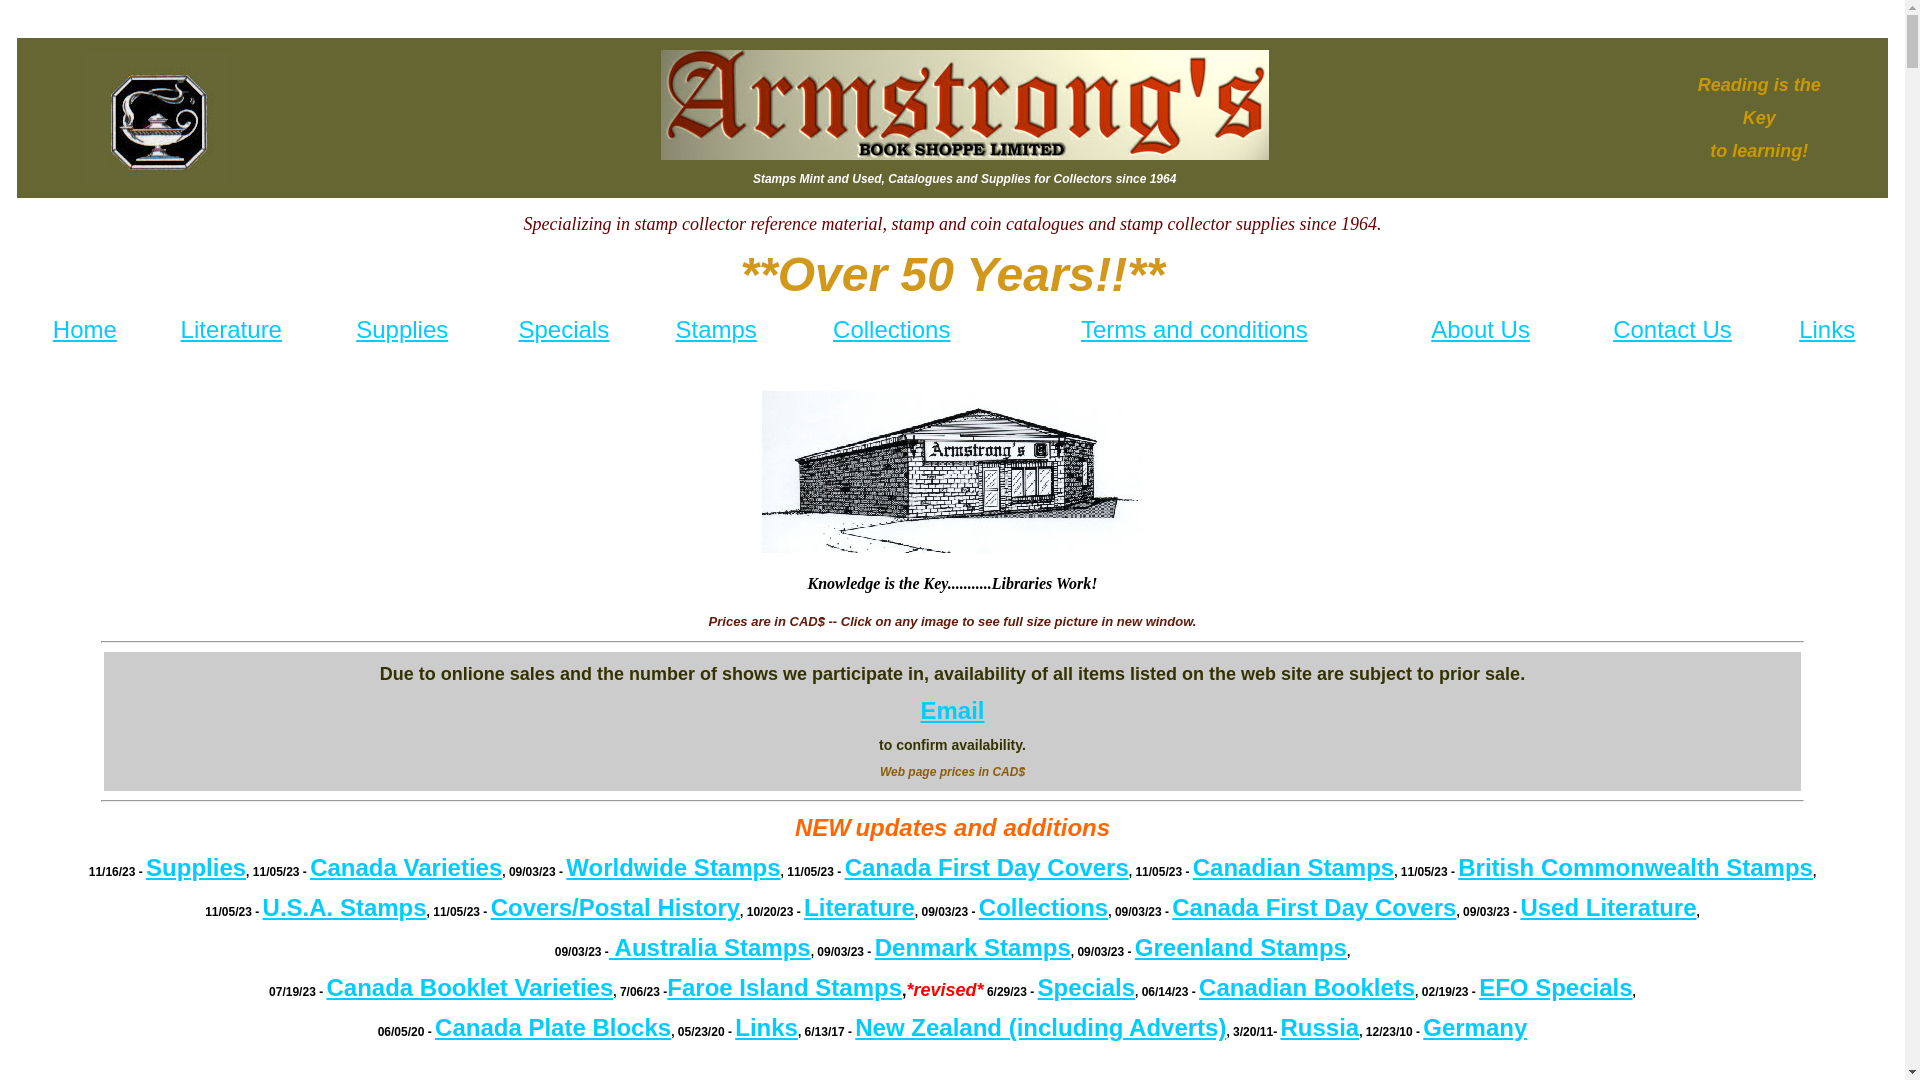 The width and height of the screenshot is (1920, 1080). I want to click on Greenland Stamps, so click(1241, 948).